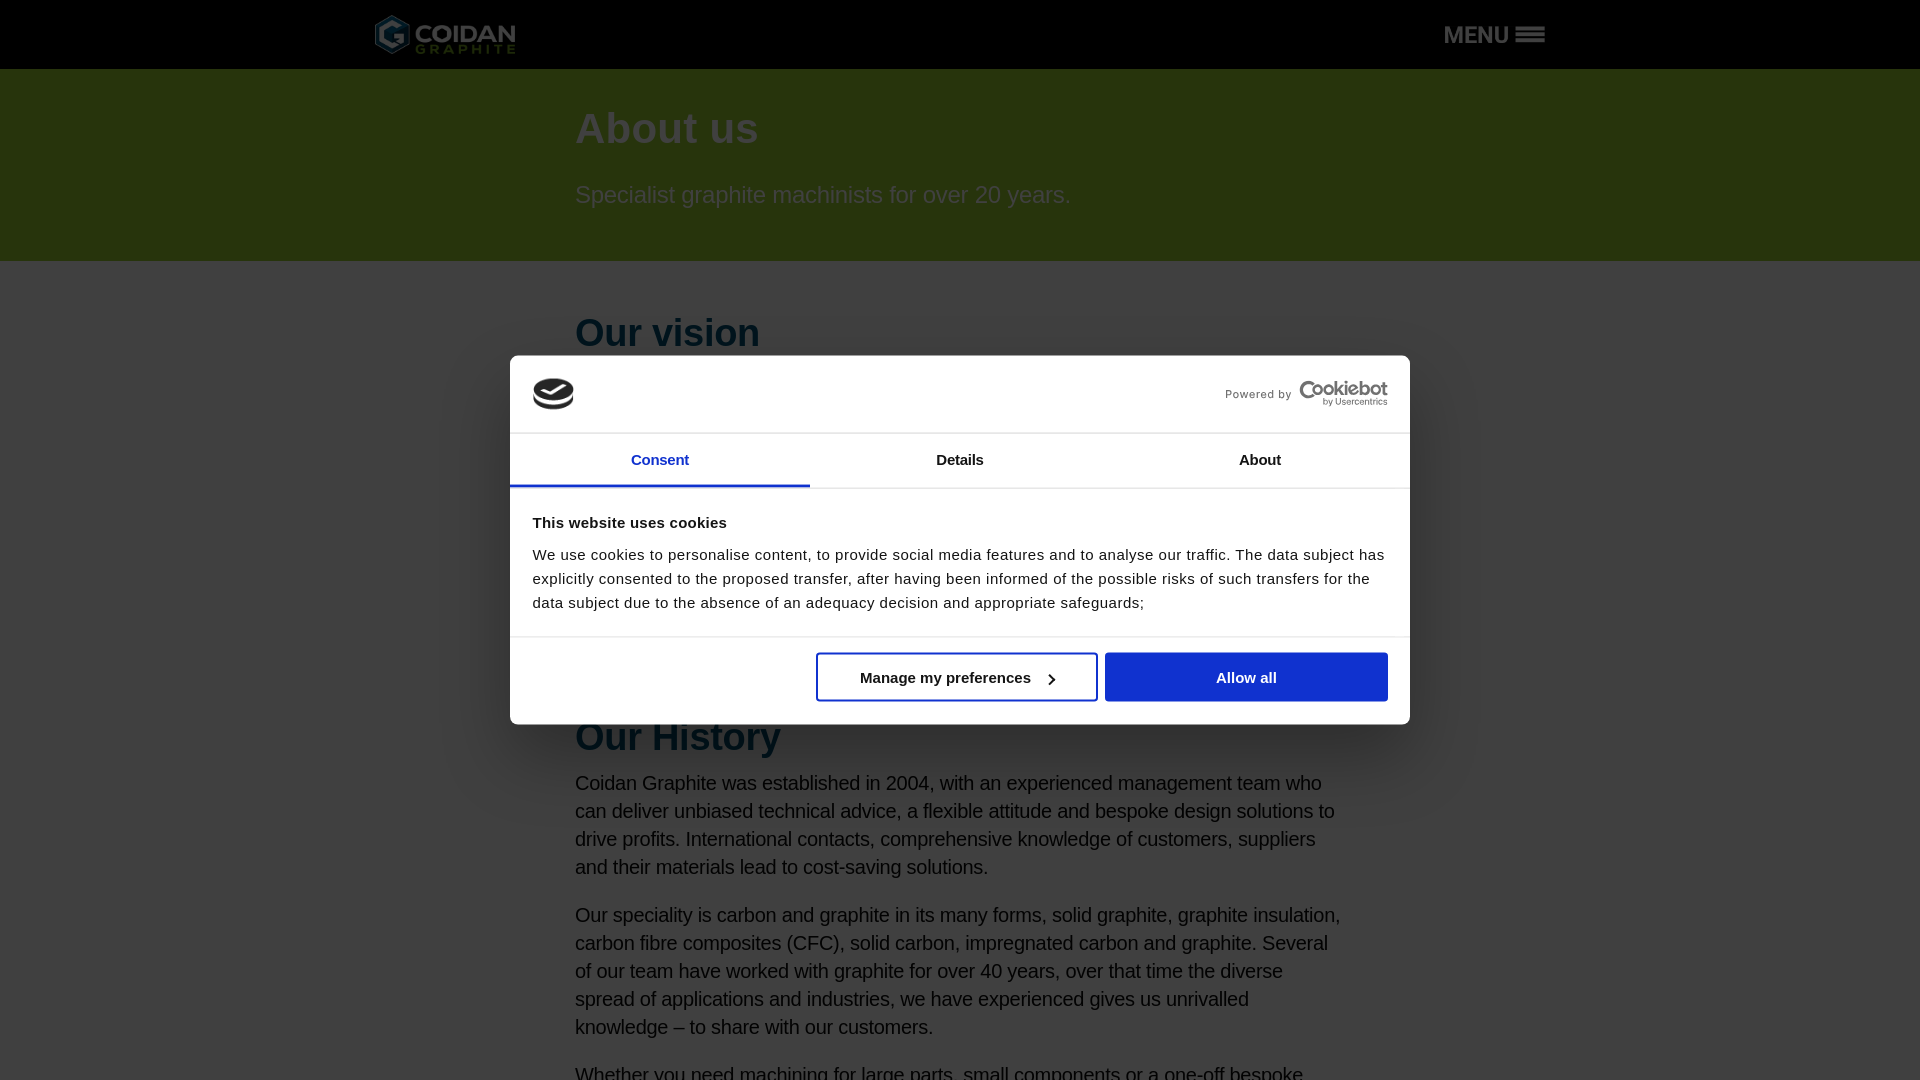 This screenshot has width=1920, height=1080. Describe the element at coordinates (960, 460) in the screenshot. I see `Details` at that location.